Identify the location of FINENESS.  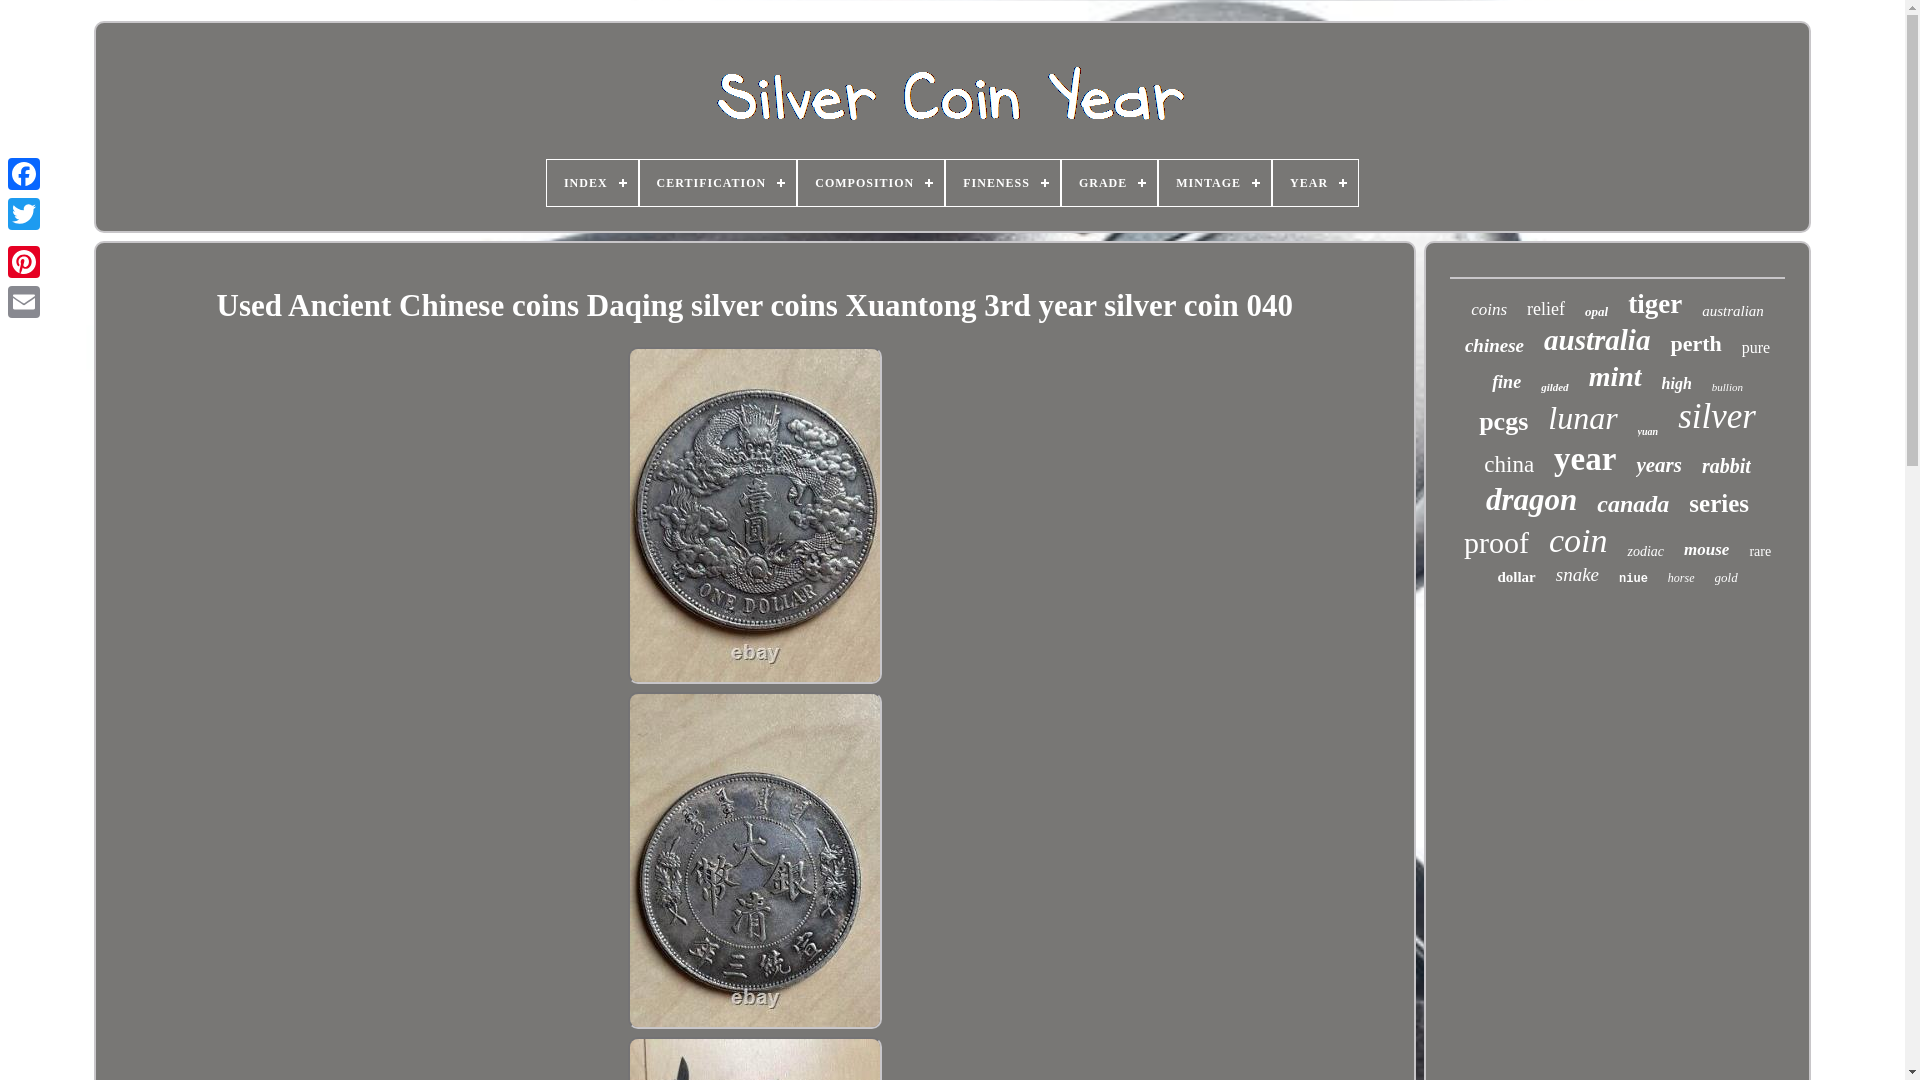
(1002, 182).